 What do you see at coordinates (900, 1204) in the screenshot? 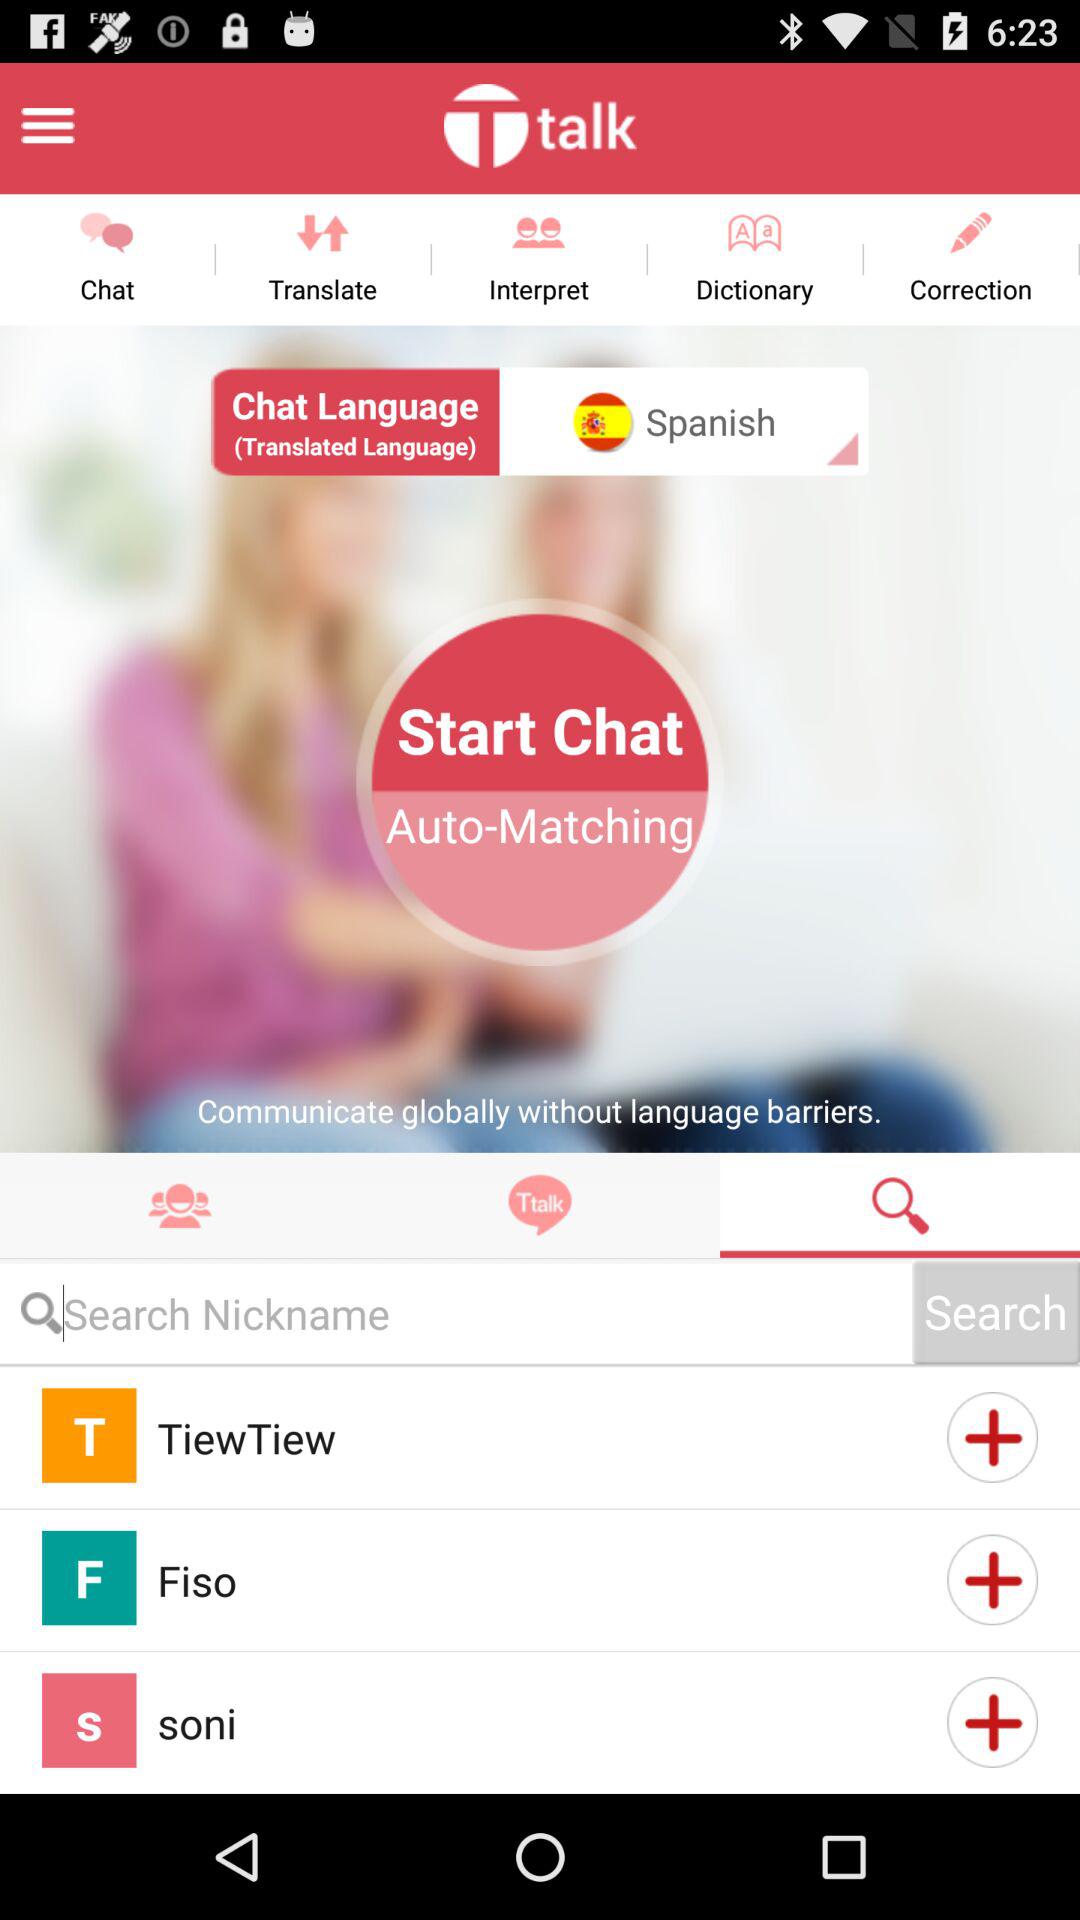
I see `open search` at bounding box center [900, 1204].